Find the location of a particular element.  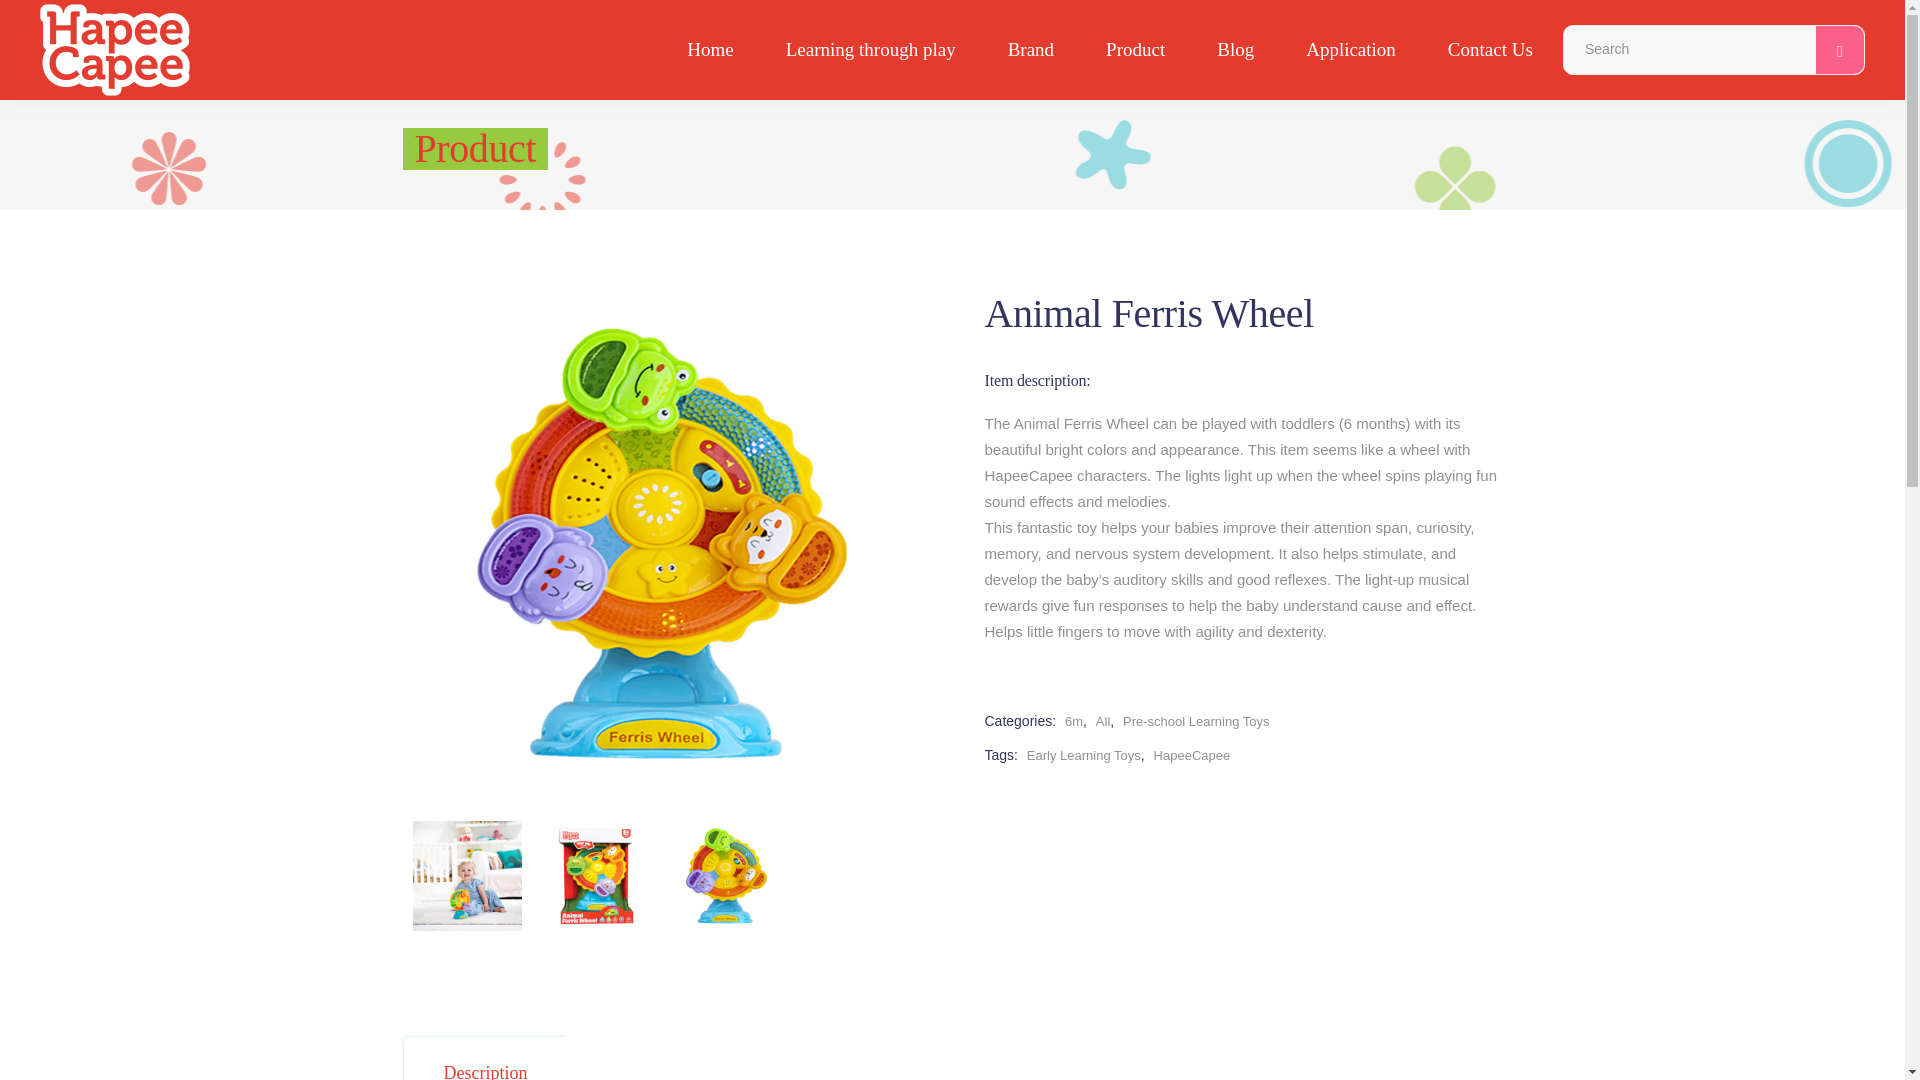

Product is located at coordinates (1134, 50).